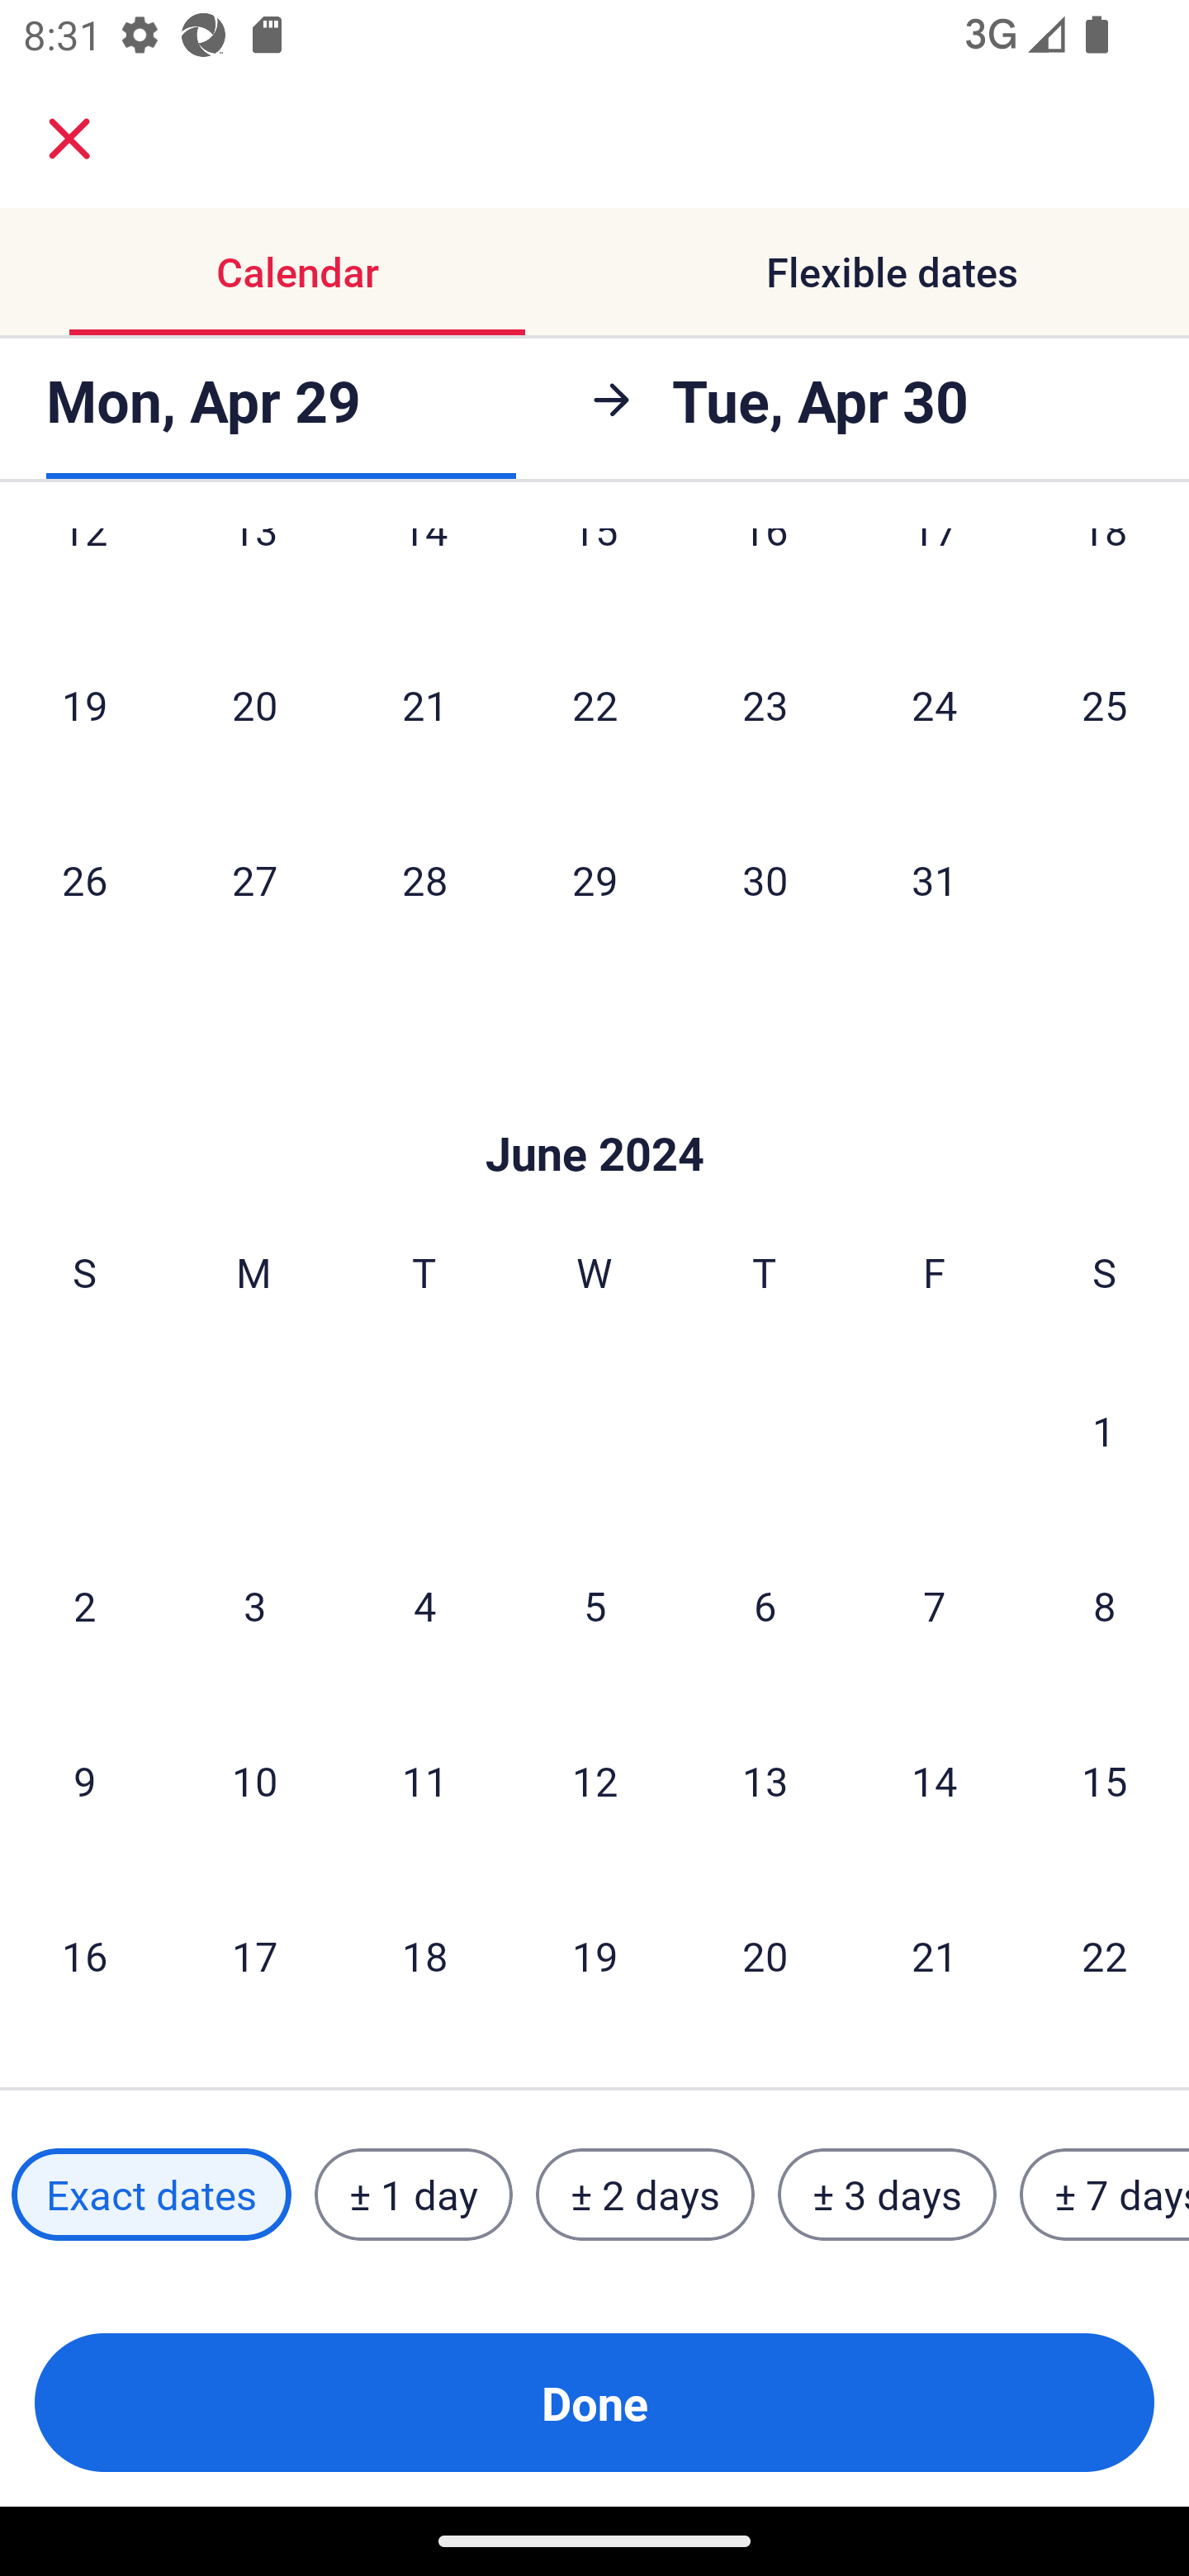  What do you see at coordinates (254, 879) in the screenshot?
I see `27 Monday, May 27, 2024` at bounding box center [254, 879].